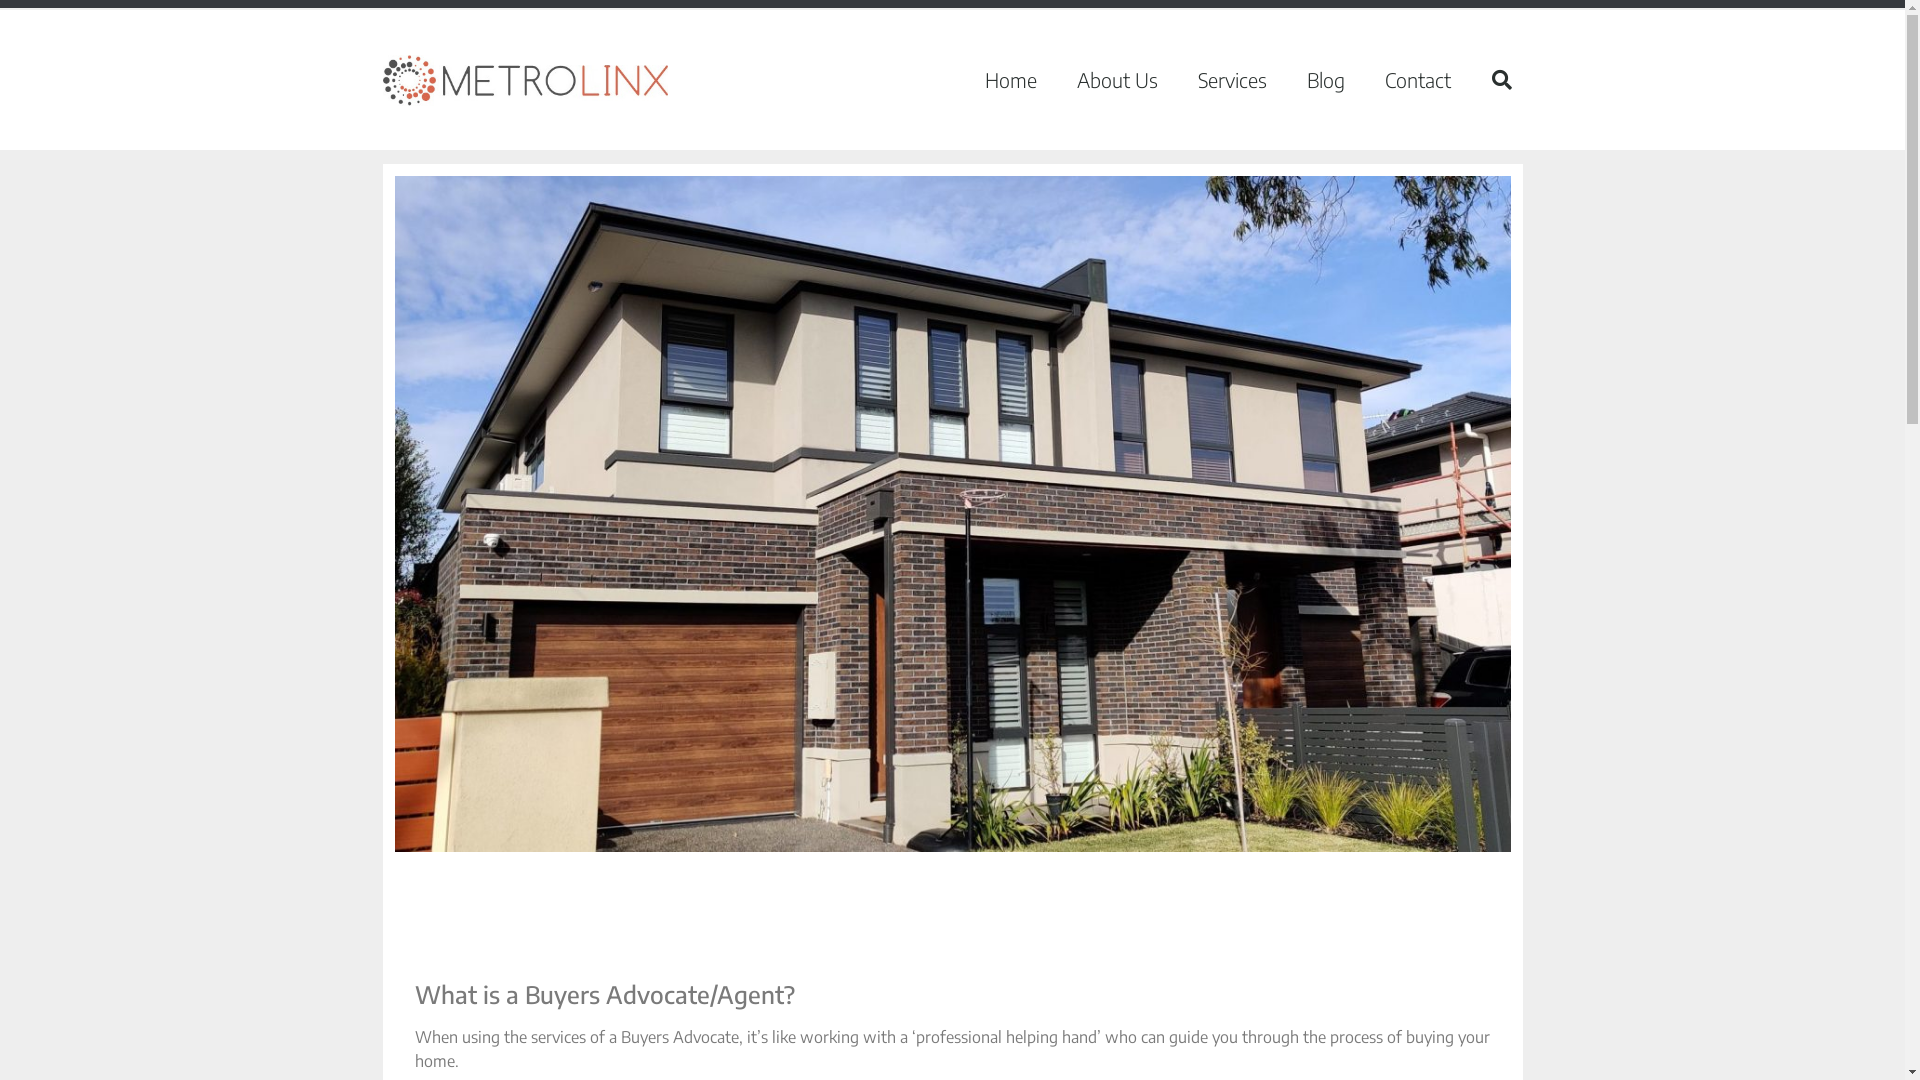  What do you see at coordinates (1325, 80) in the screenshot?
I see `Blog` at bounding box center [1325, 80].